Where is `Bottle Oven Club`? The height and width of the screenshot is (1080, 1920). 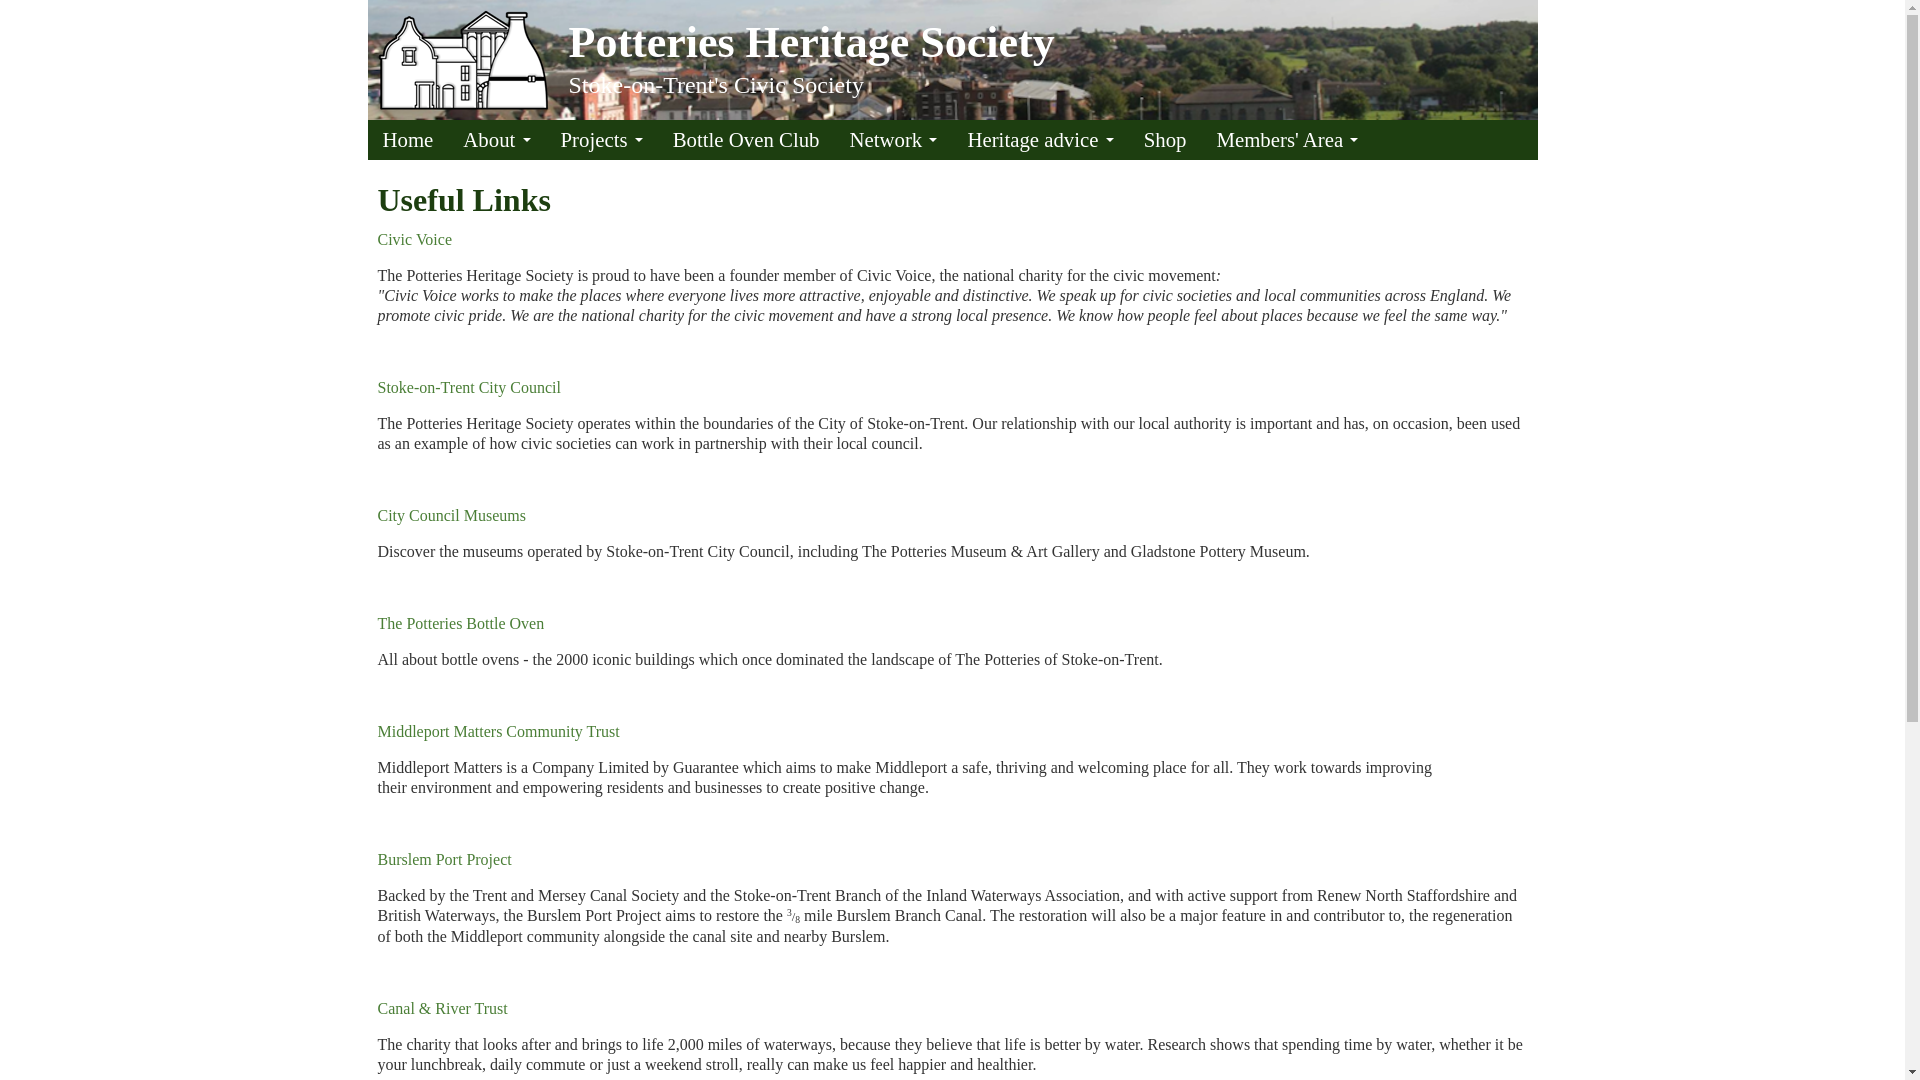
Bottle Oven Club is located at coordinates (746, 139).